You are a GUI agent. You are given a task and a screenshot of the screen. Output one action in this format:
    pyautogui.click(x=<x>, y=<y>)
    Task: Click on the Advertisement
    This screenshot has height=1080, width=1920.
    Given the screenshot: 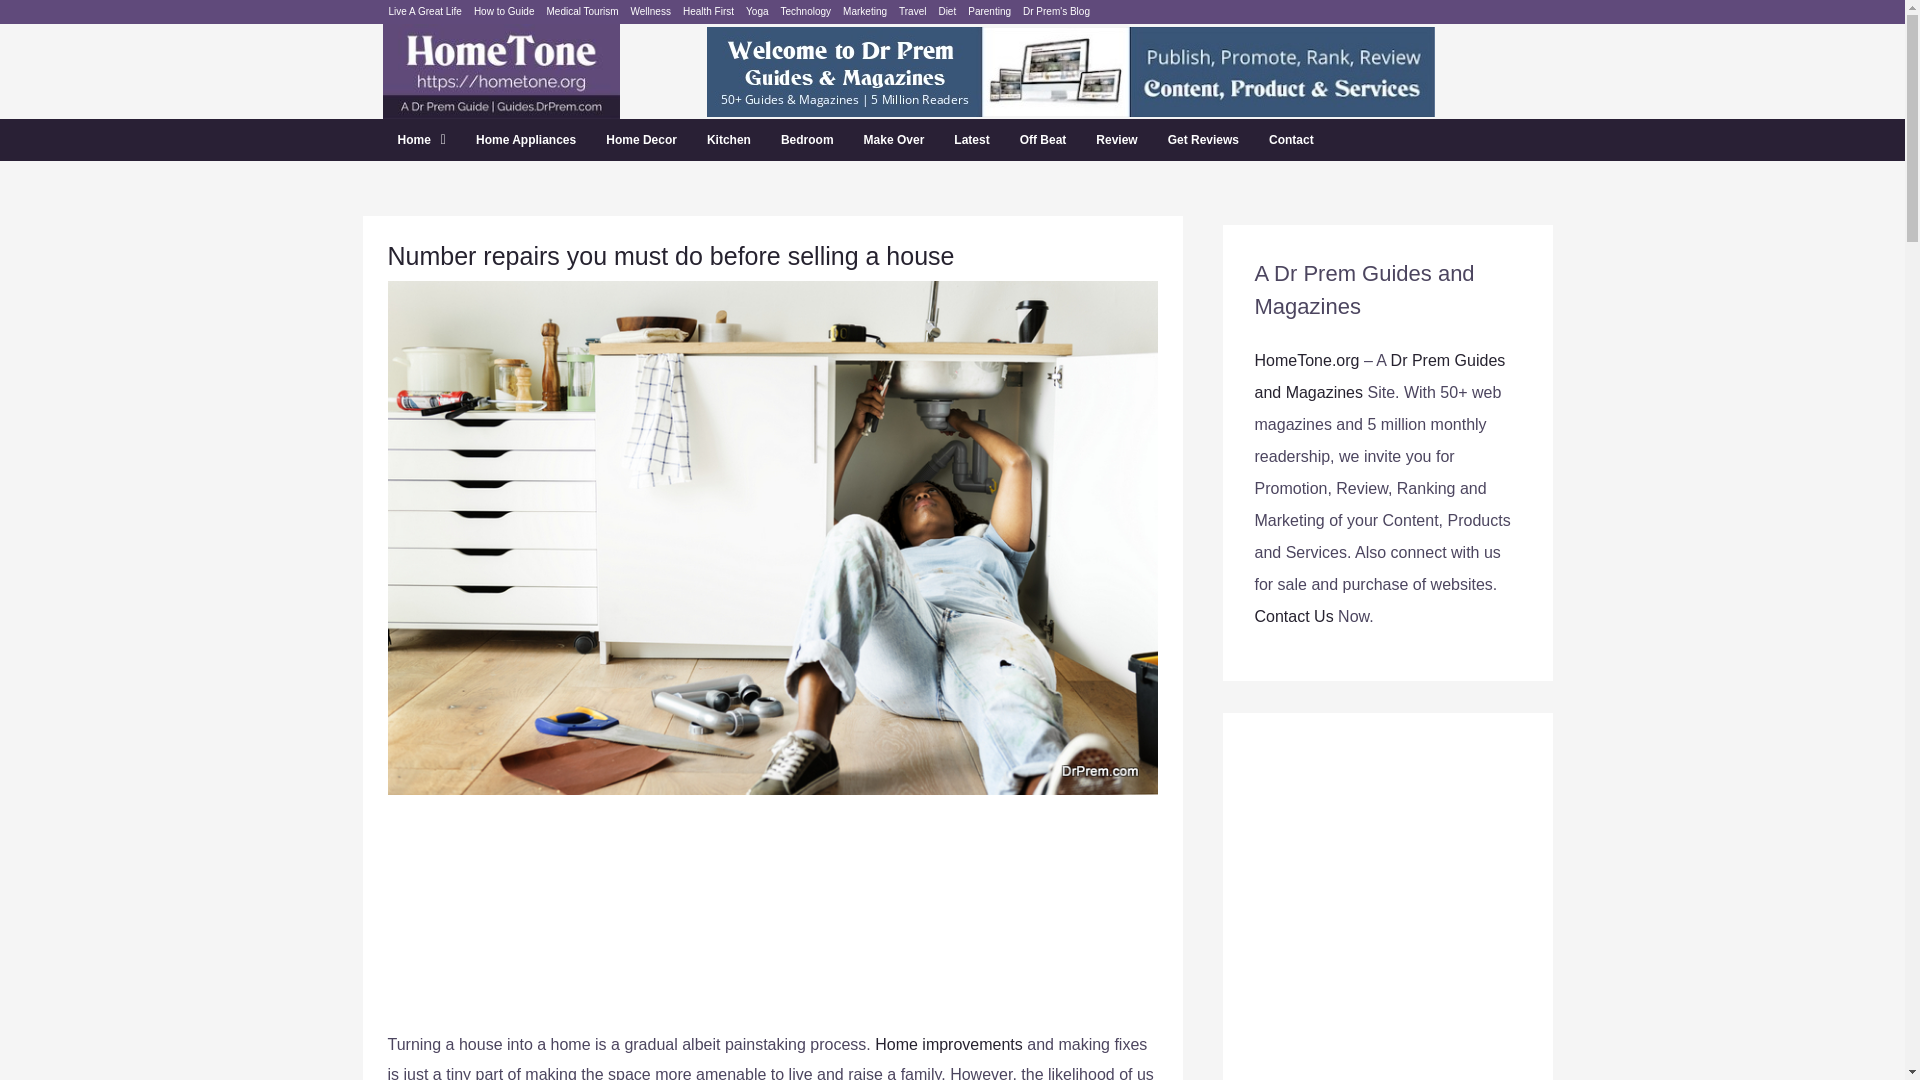 What is the action you would take?
    pyautogui.click(x=772, y=923)
    